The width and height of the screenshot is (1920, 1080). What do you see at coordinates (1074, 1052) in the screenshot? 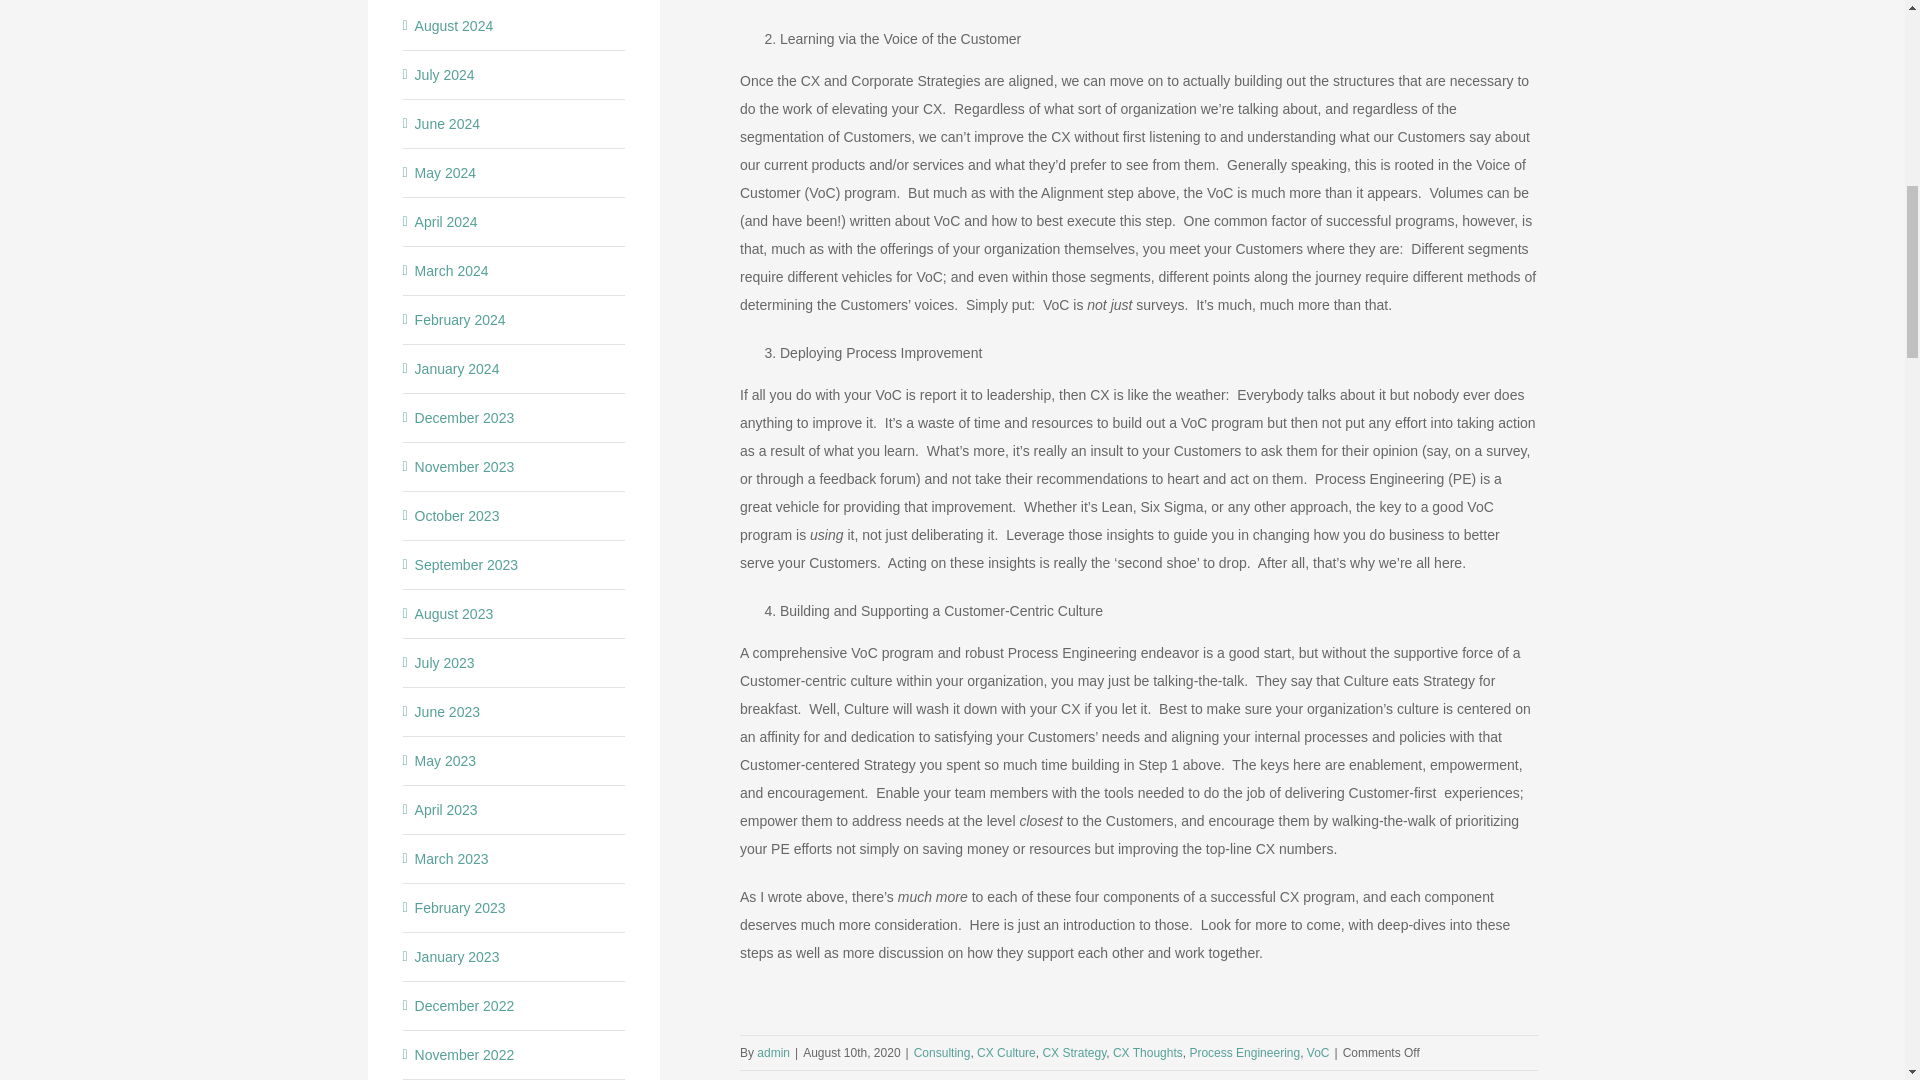
I see `CX Strategy` at bounding box center [1074, 1052].